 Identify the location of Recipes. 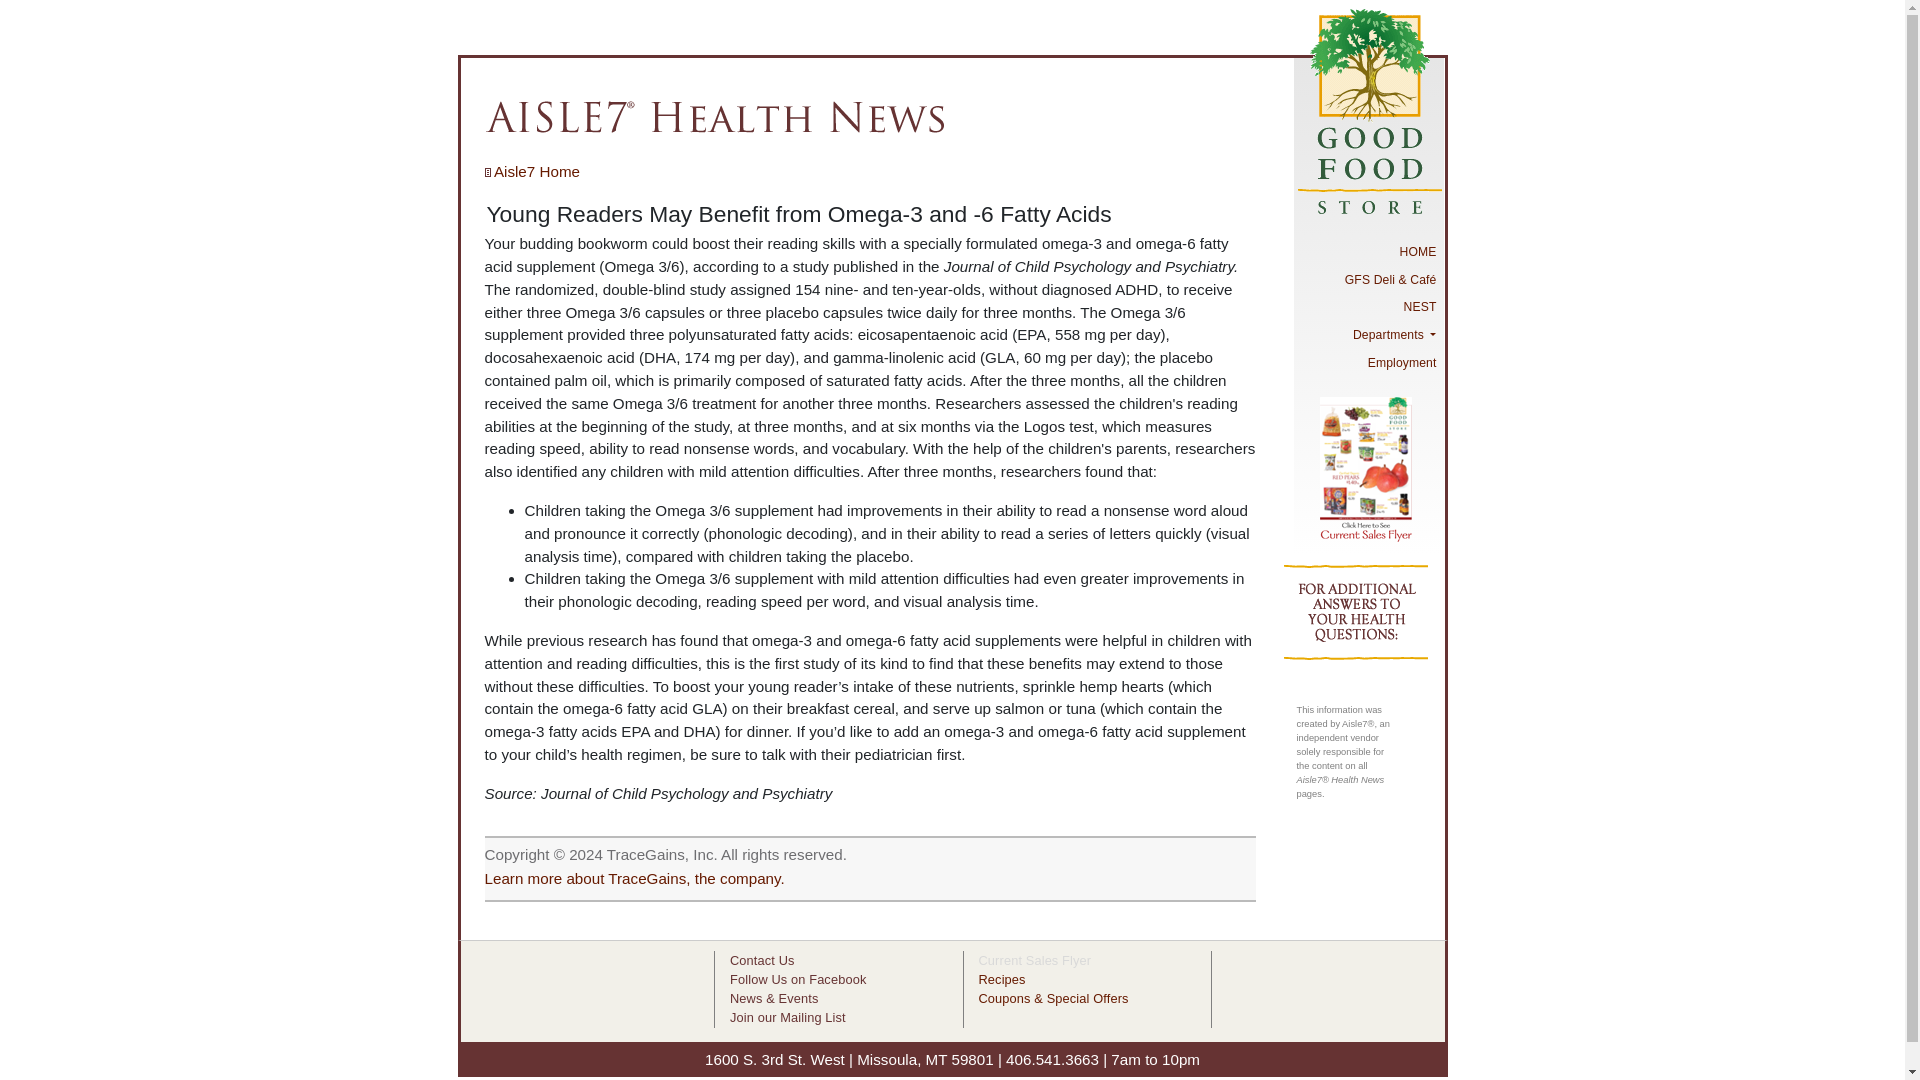
(1001, 980).